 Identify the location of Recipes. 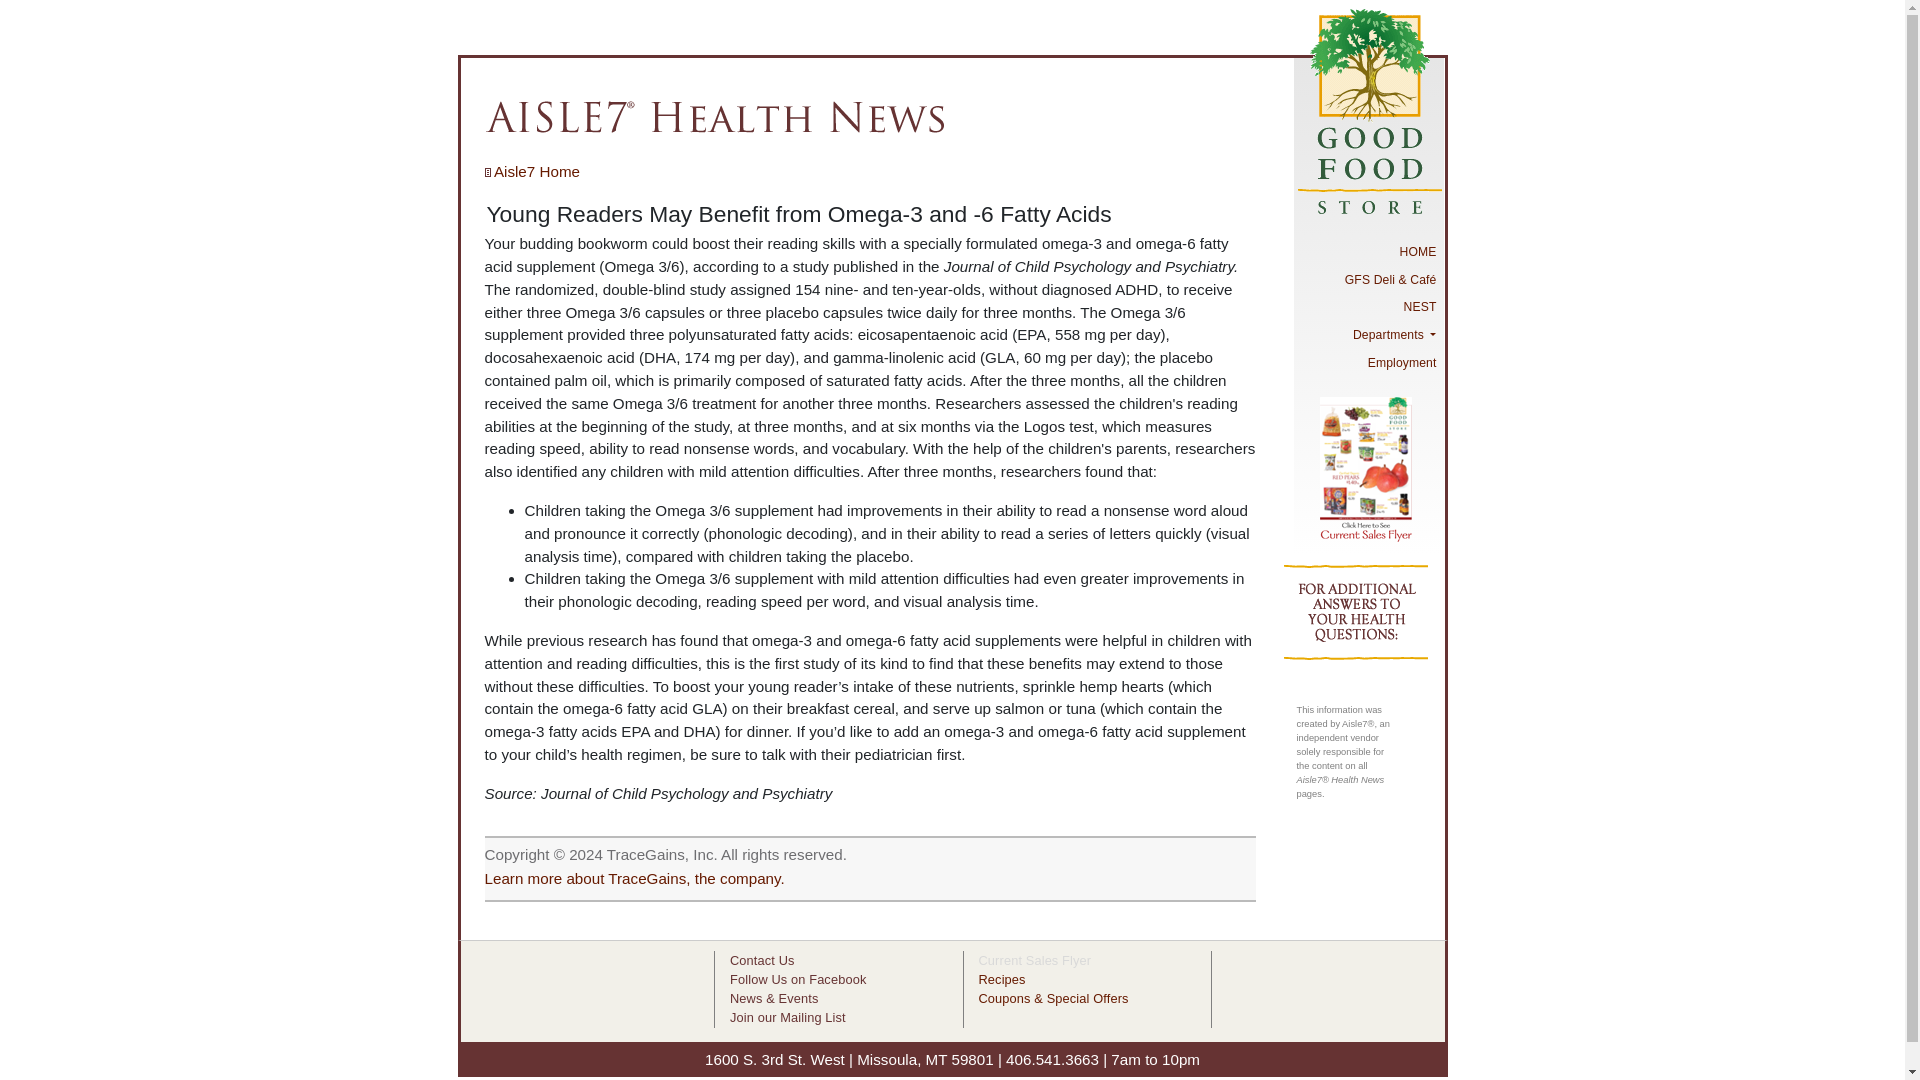
(1001, 980).